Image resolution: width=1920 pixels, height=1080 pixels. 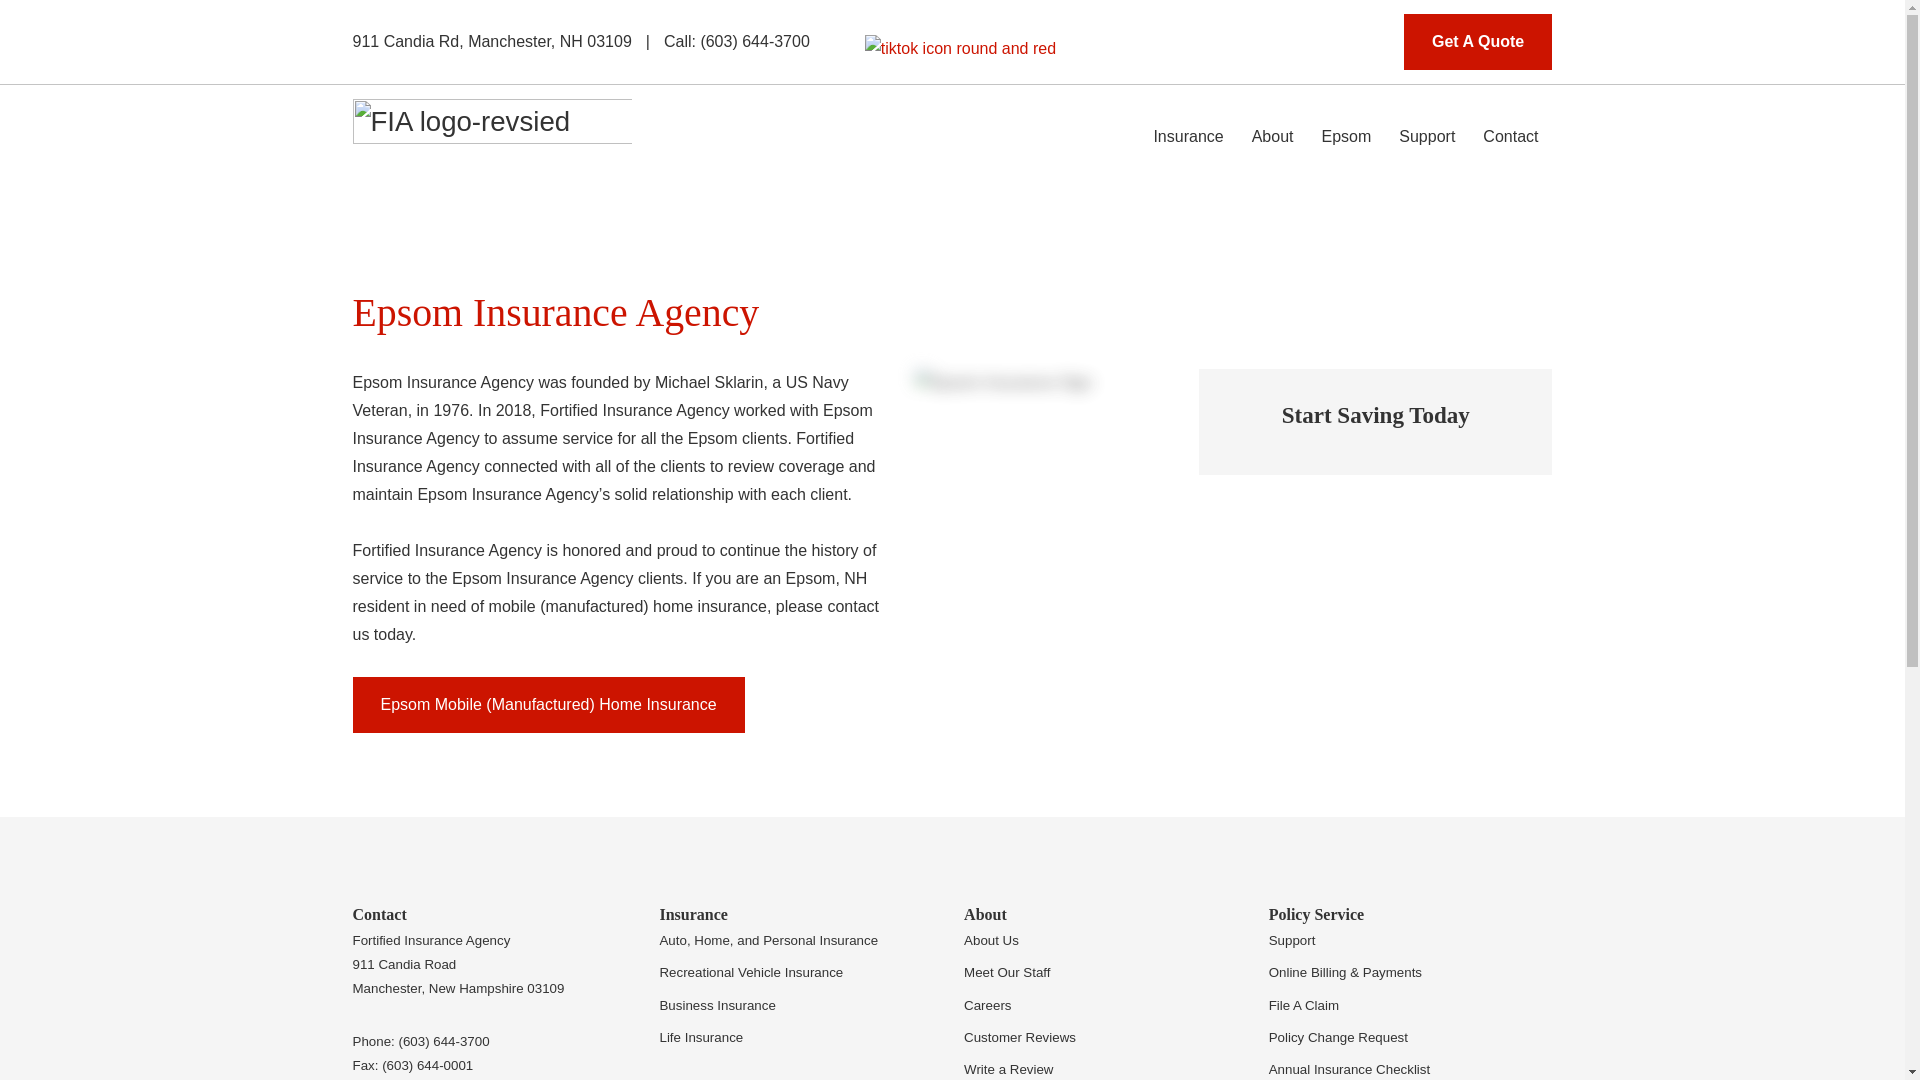 What do you see at coordinates (491, 137) in the screenshot?
I see `Home Page` at bounding box center [491, 137].